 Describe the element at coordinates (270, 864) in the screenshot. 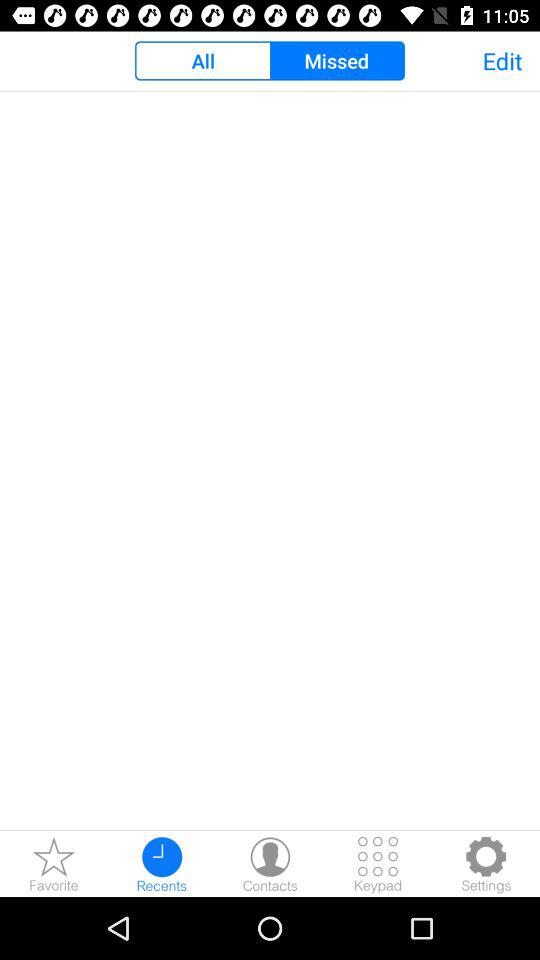

I see `open contacts` at that location.